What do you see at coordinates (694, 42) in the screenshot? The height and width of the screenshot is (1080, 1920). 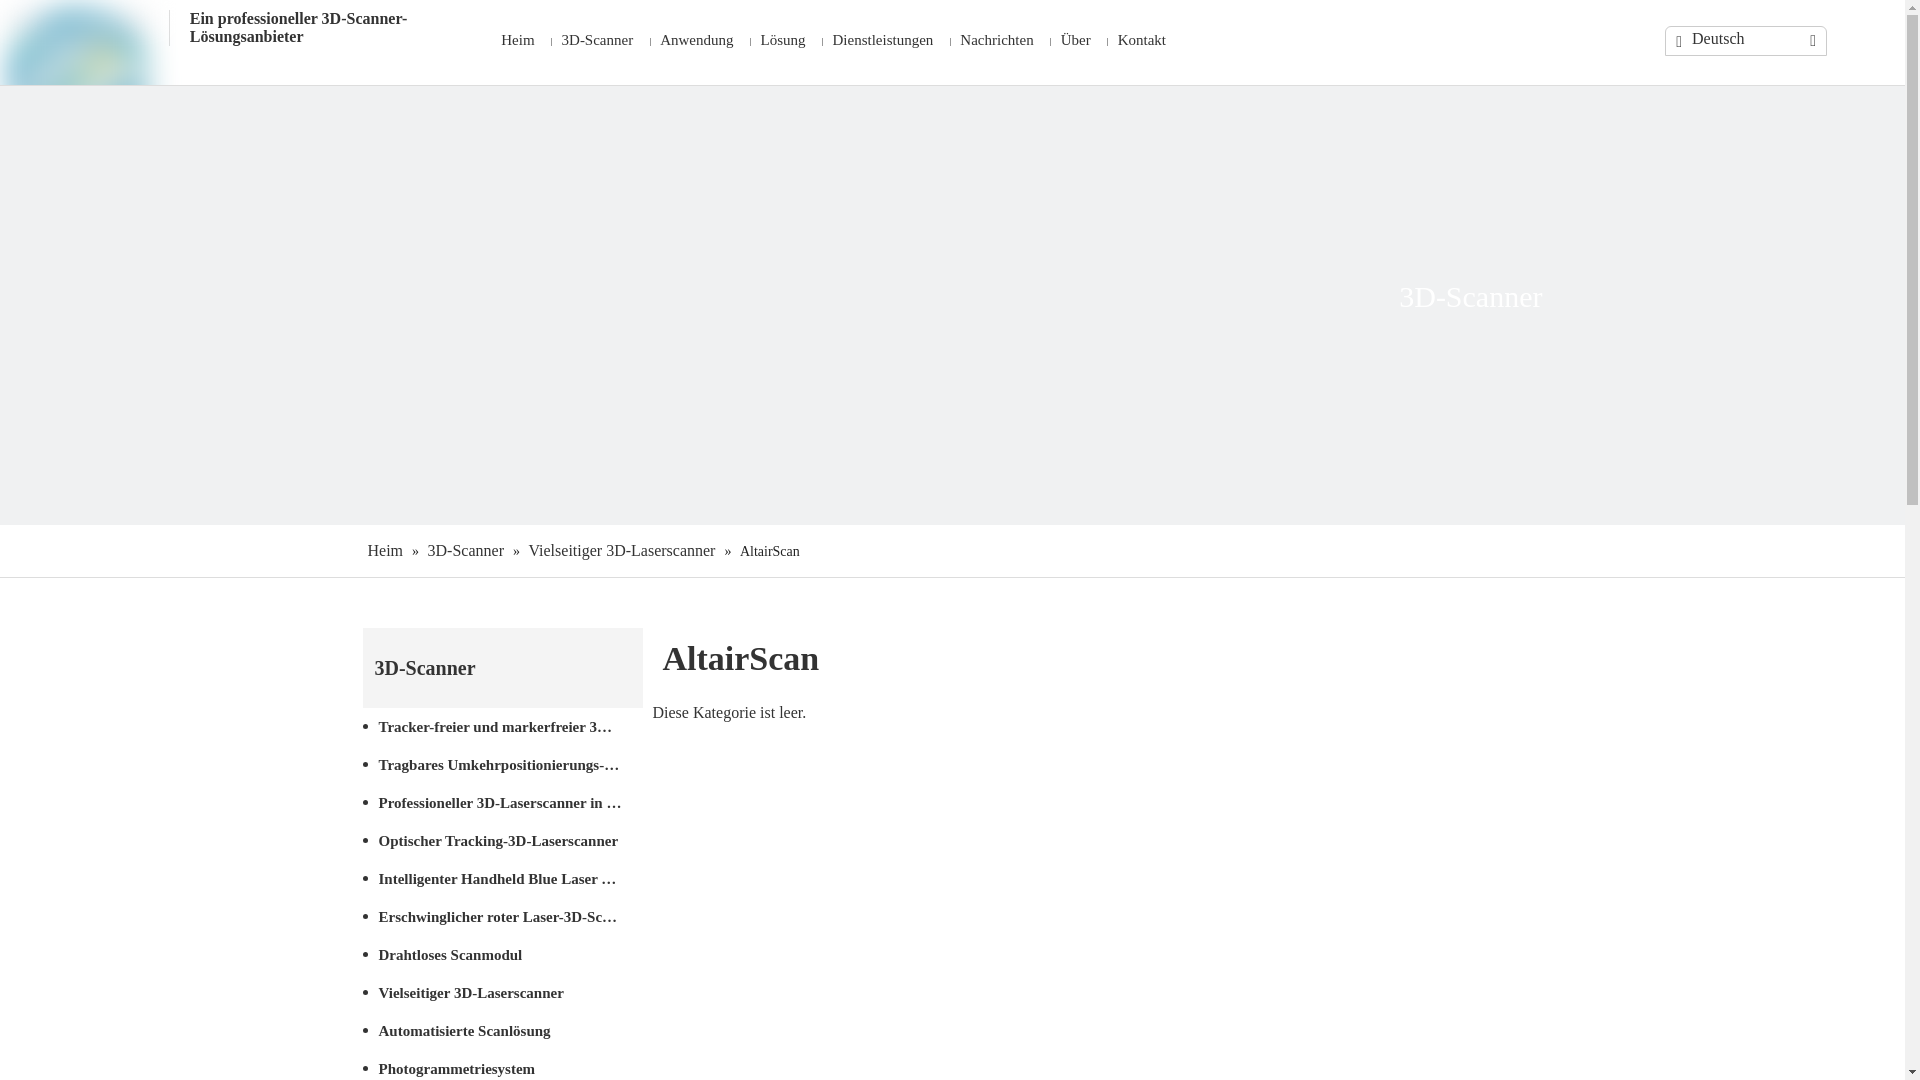 I see `Anwendung` at bounding box center [694, 42].